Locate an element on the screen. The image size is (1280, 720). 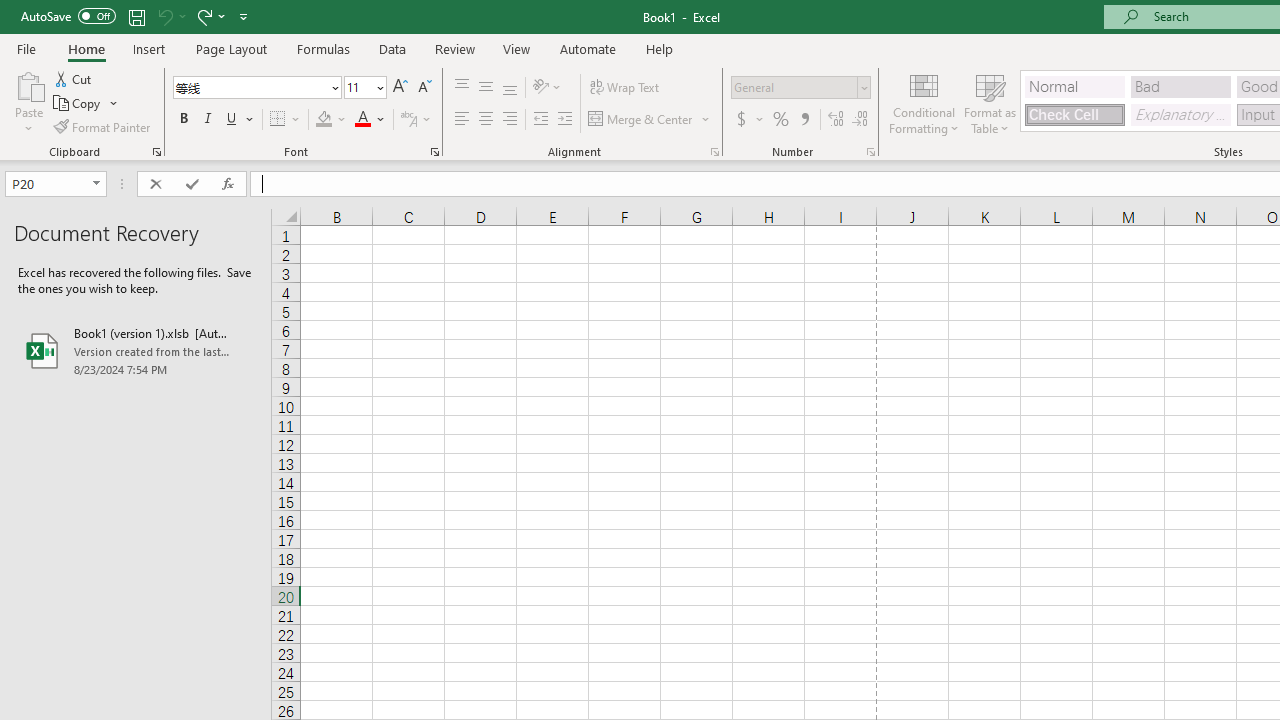
Explanatory Text is located at coordinates (1180, 114).